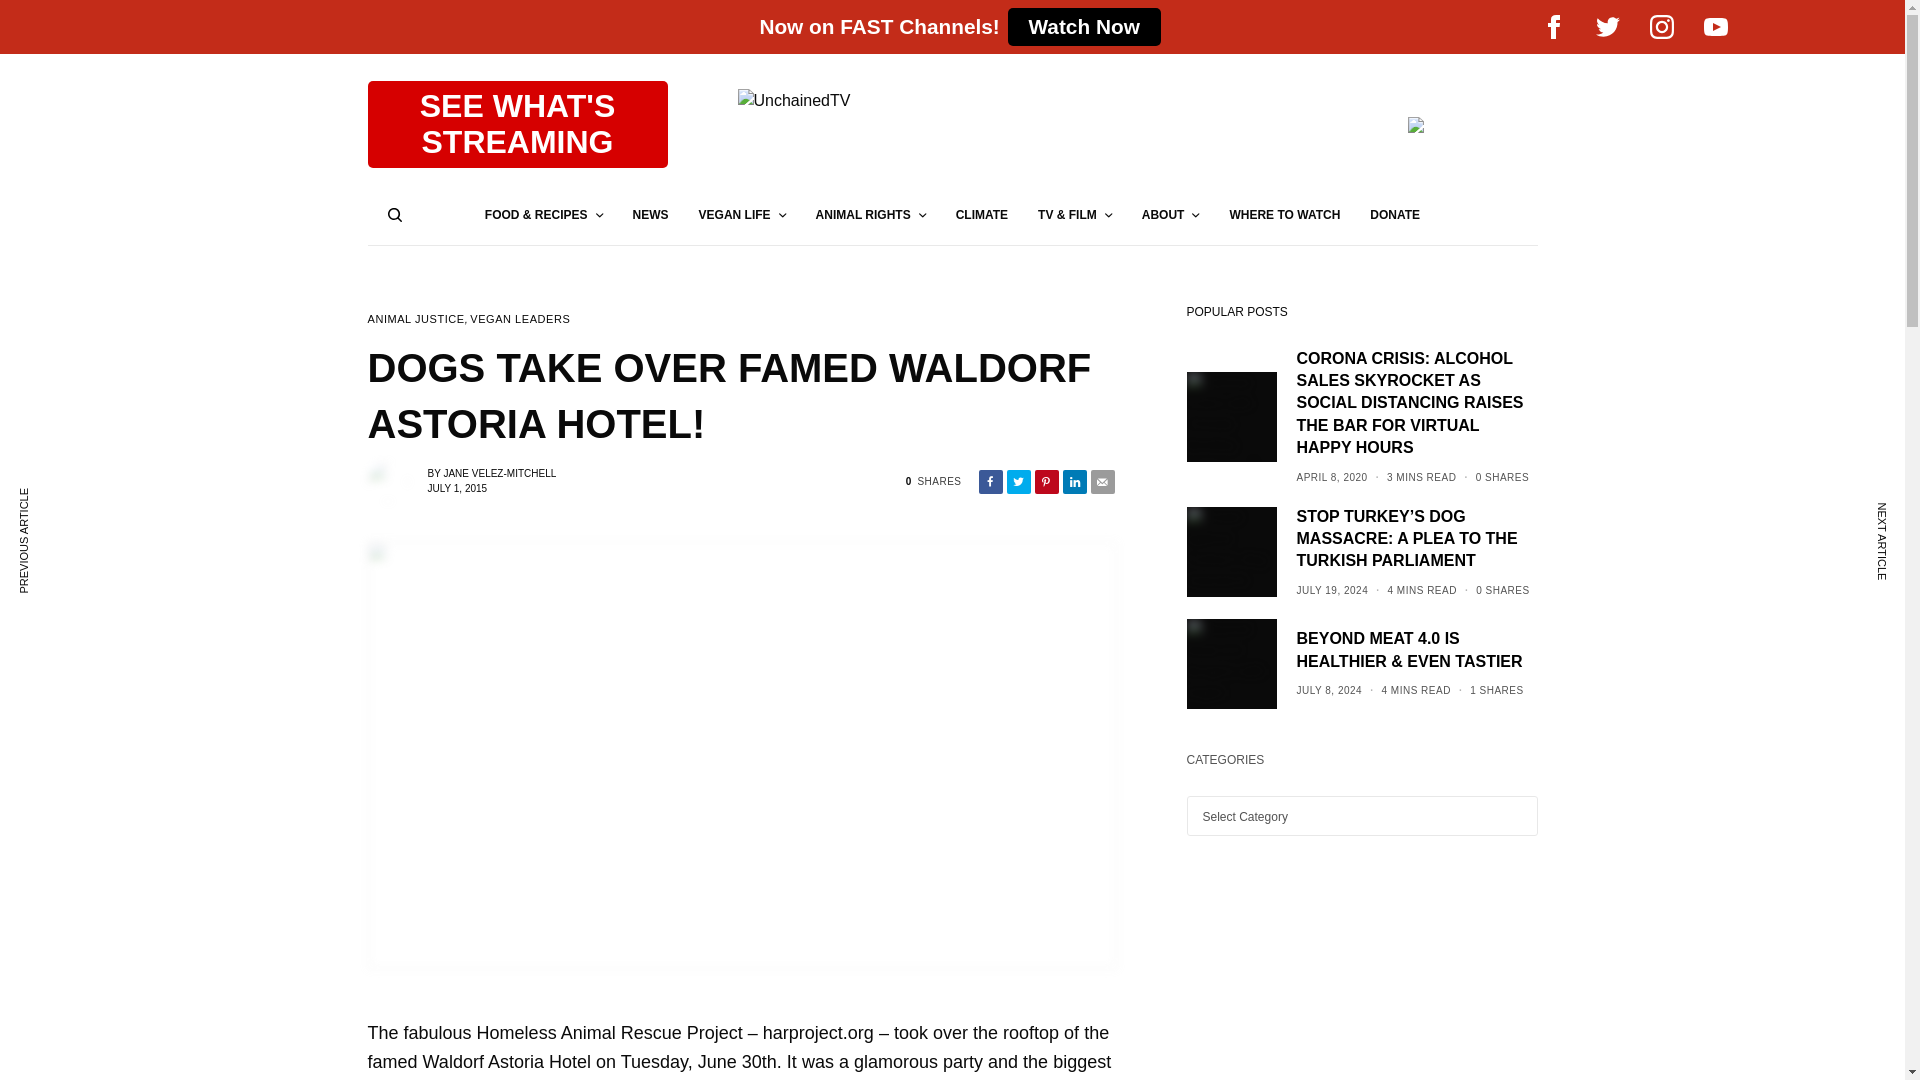  What do you see at coordinates (500, 473) in the screenshot?
I see `Watch Now` at bounding box center [500, 473].